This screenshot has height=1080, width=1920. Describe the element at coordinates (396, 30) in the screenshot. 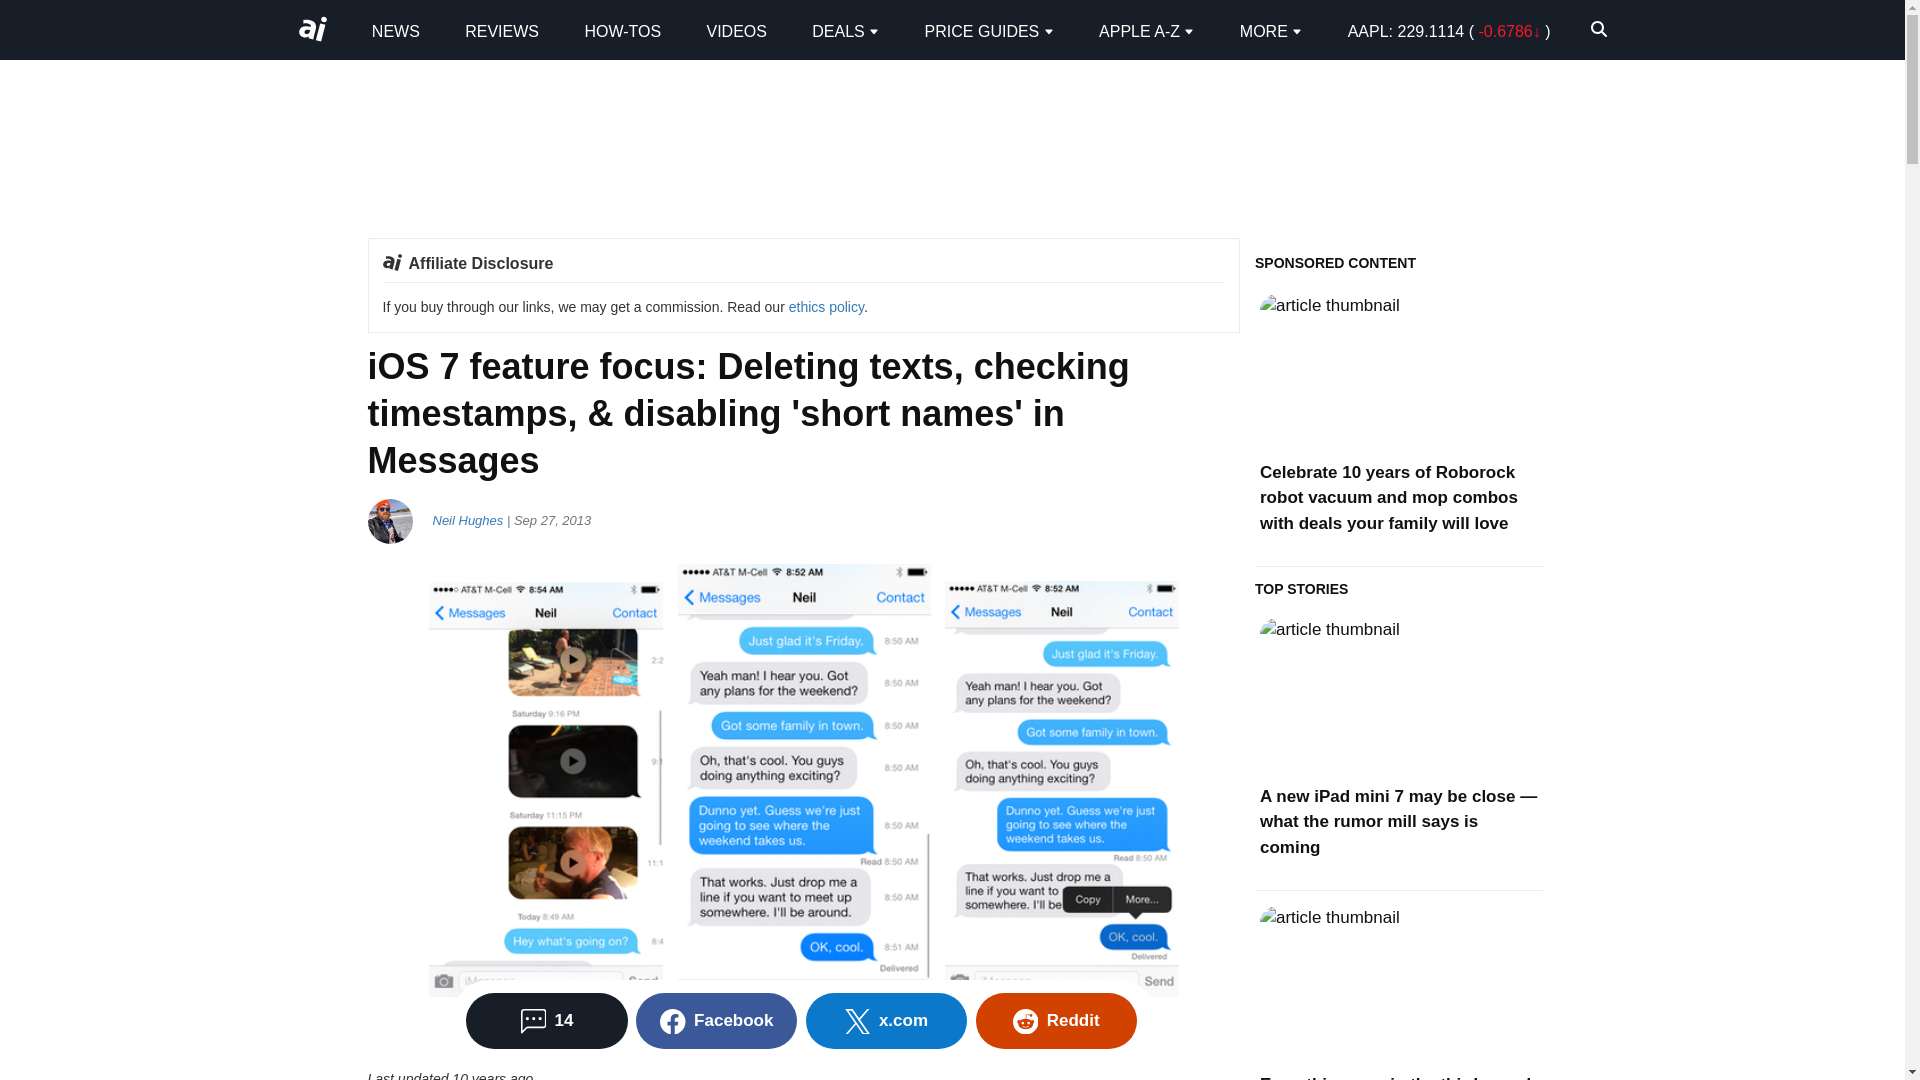

I see `NEWS` at that location.